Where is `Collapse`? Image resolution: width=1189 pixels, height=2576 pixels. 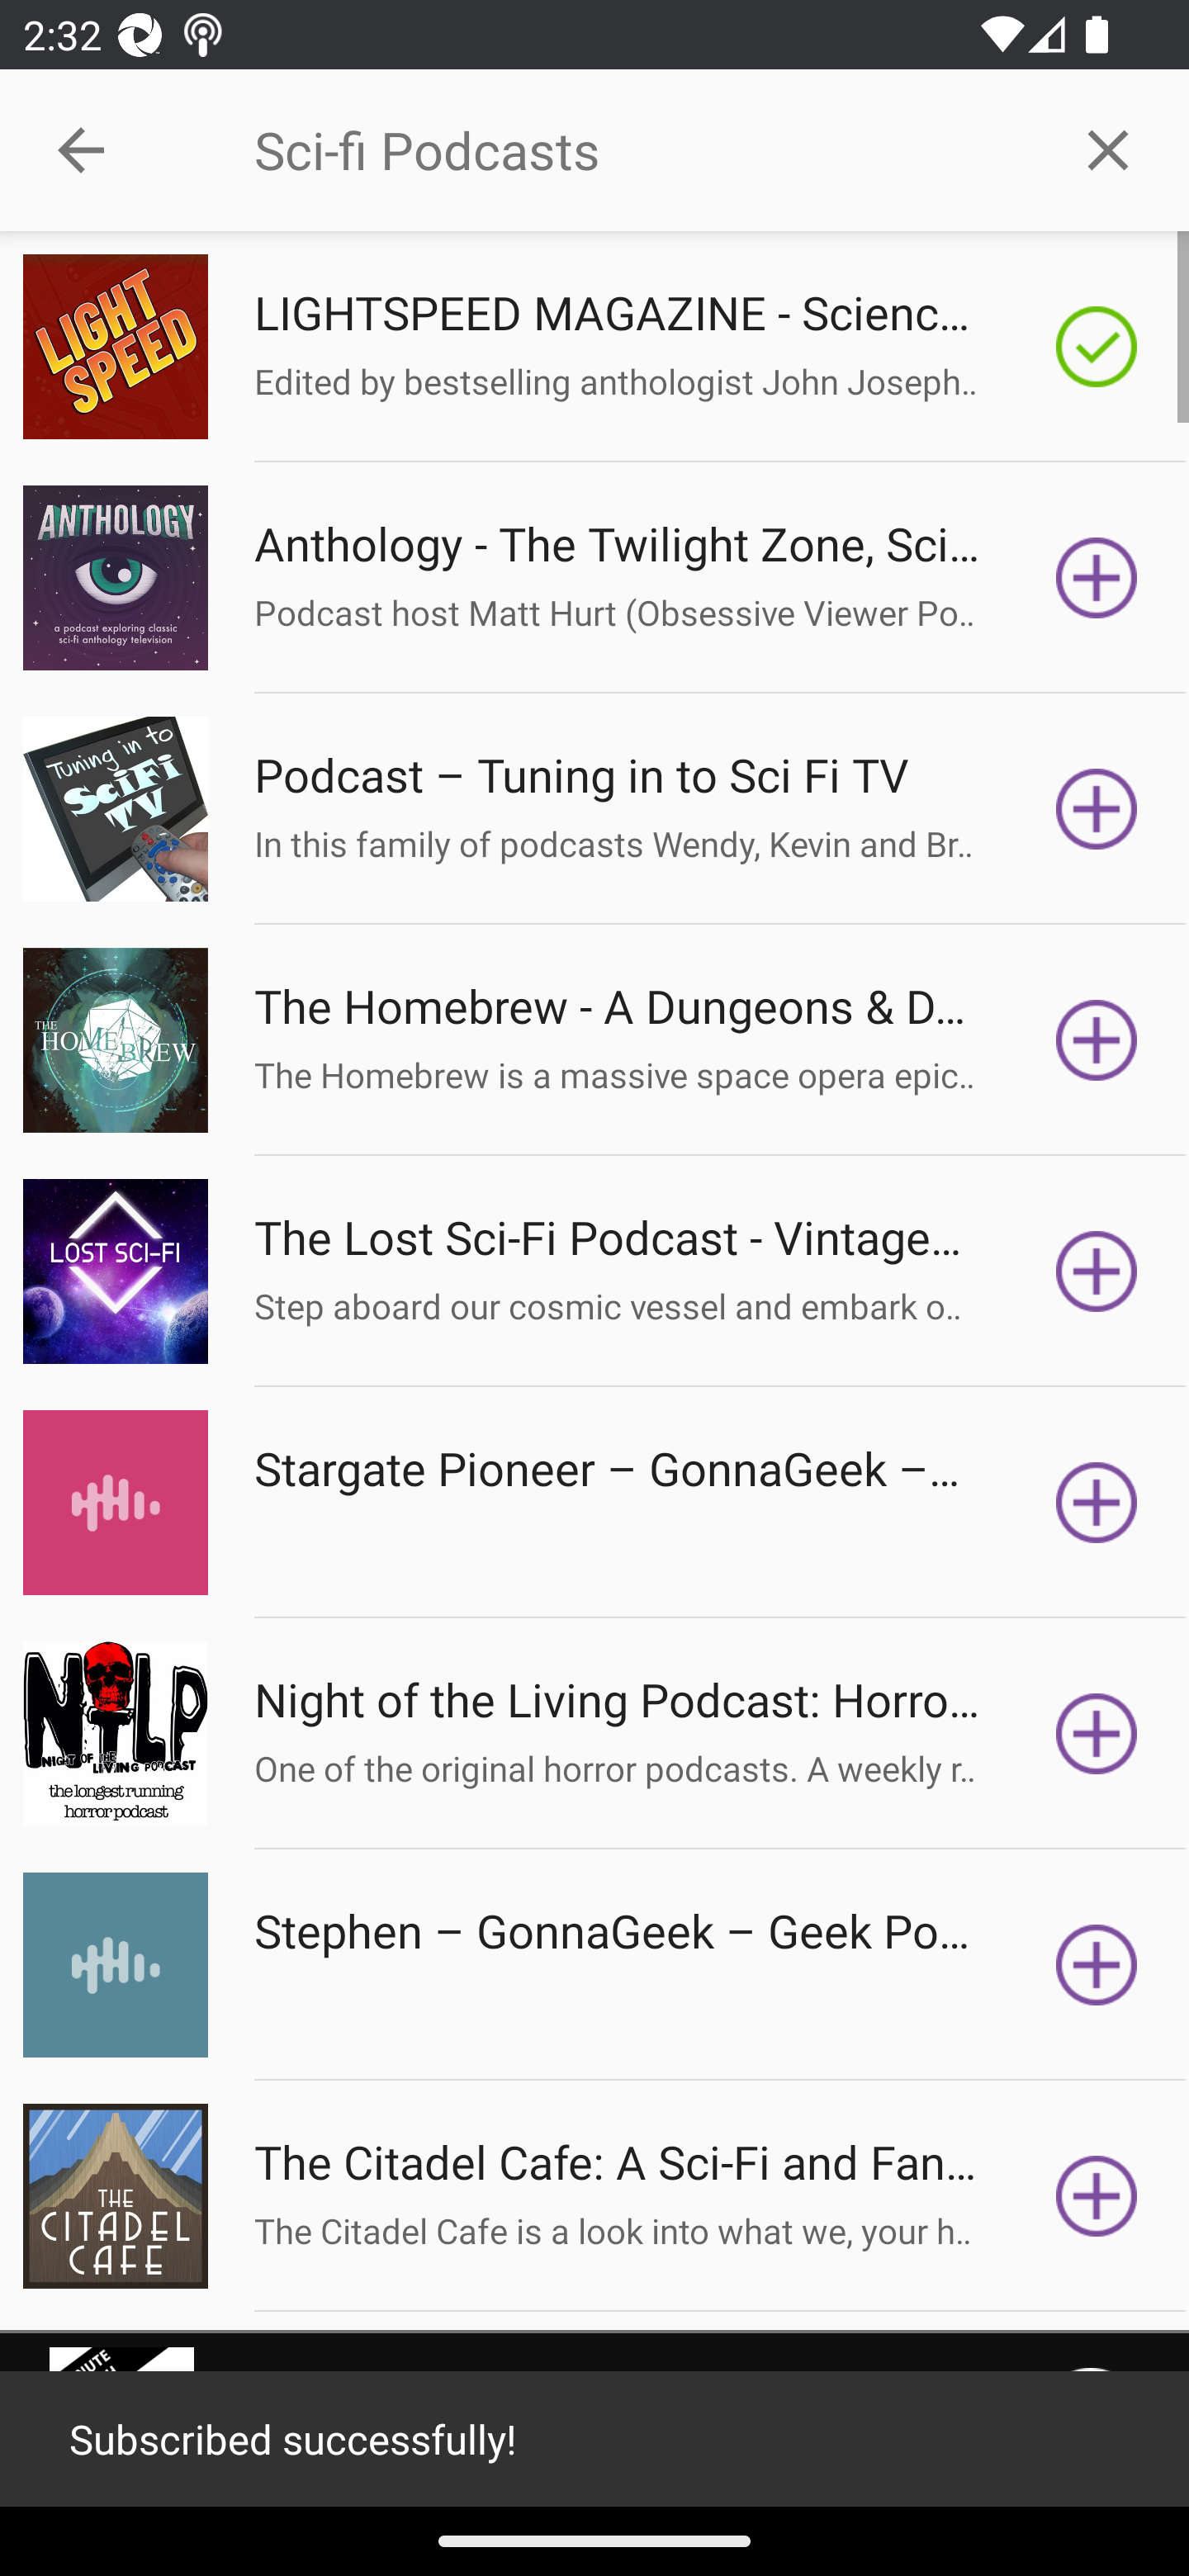 Collapse is located at coordinates (81, 150).